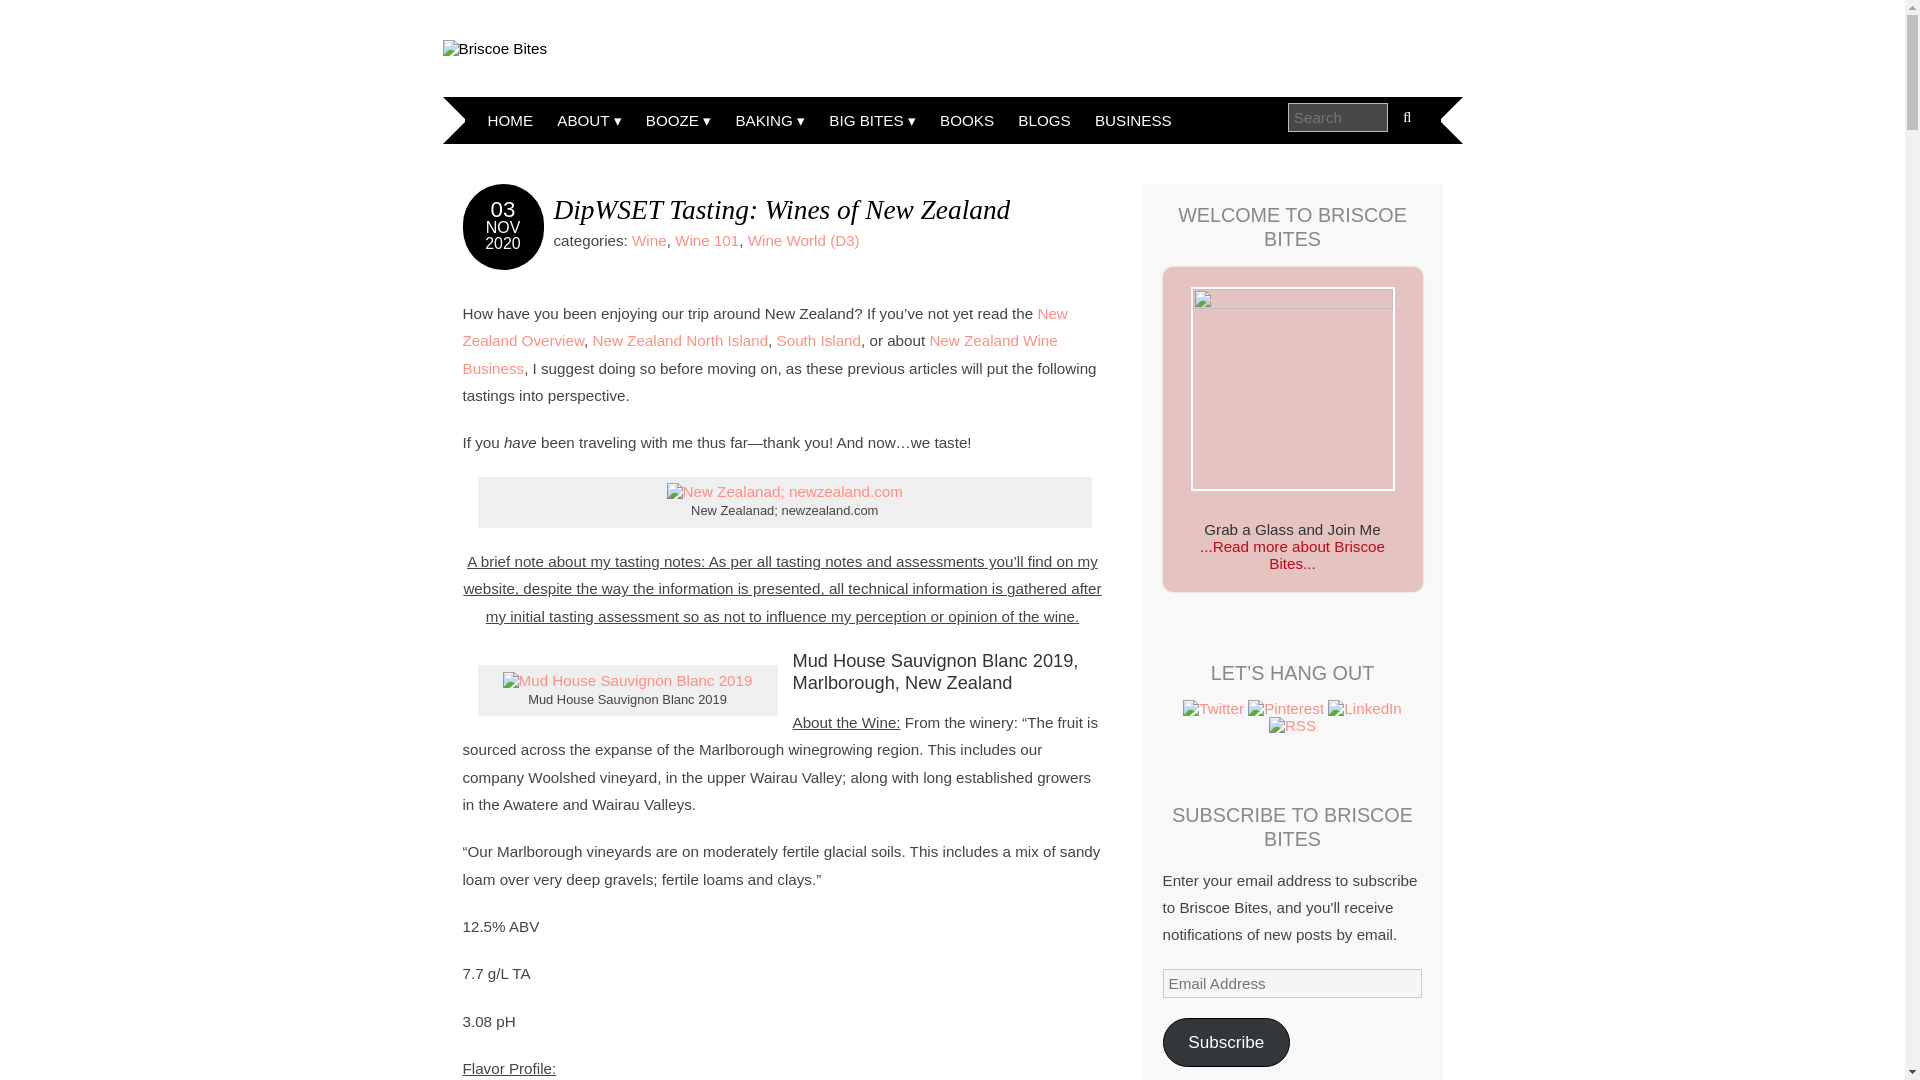  Describe the element at coordinates (1044, 120) in the screenshot. I see `BLOGS` at that location.